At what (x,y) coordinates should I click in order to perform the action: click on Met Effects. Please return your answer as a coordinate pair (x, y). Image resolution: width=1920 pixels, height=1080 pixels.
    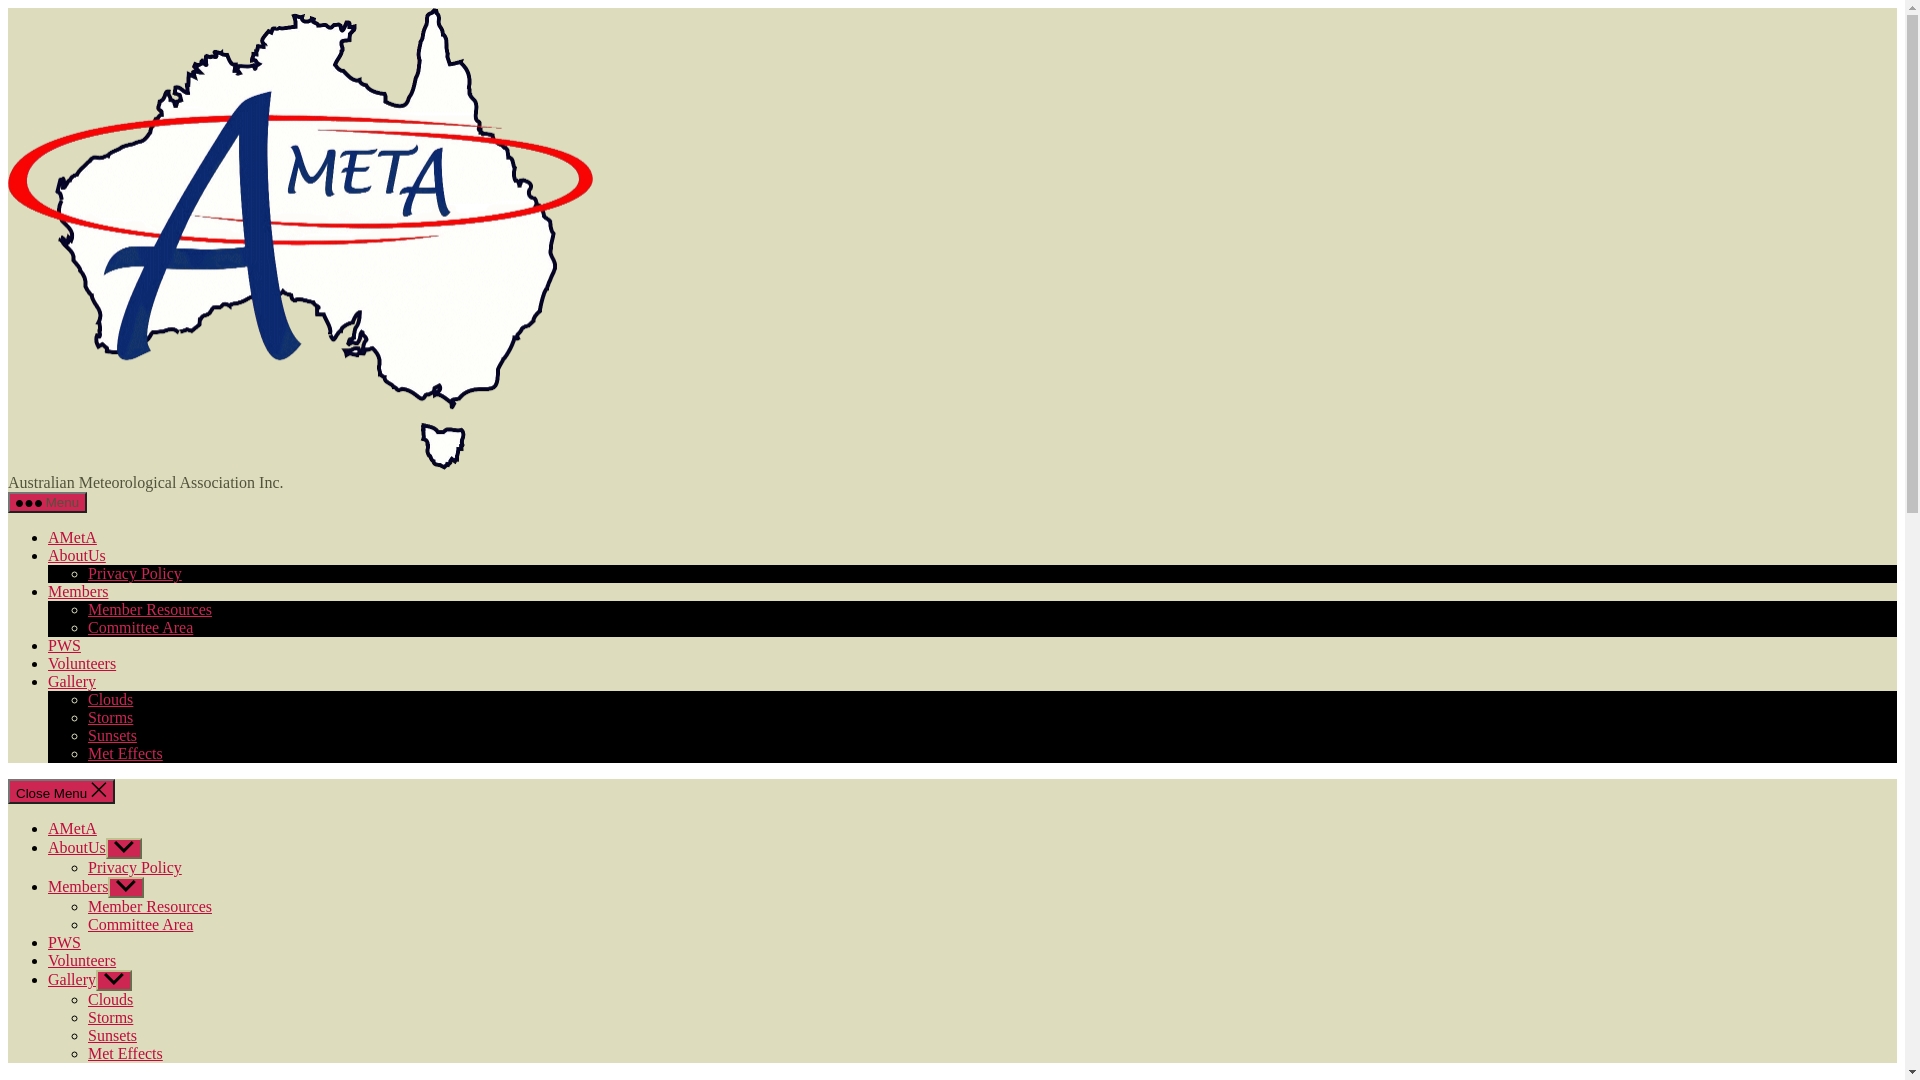
    Looking at the image, I should click on (126, 1054).